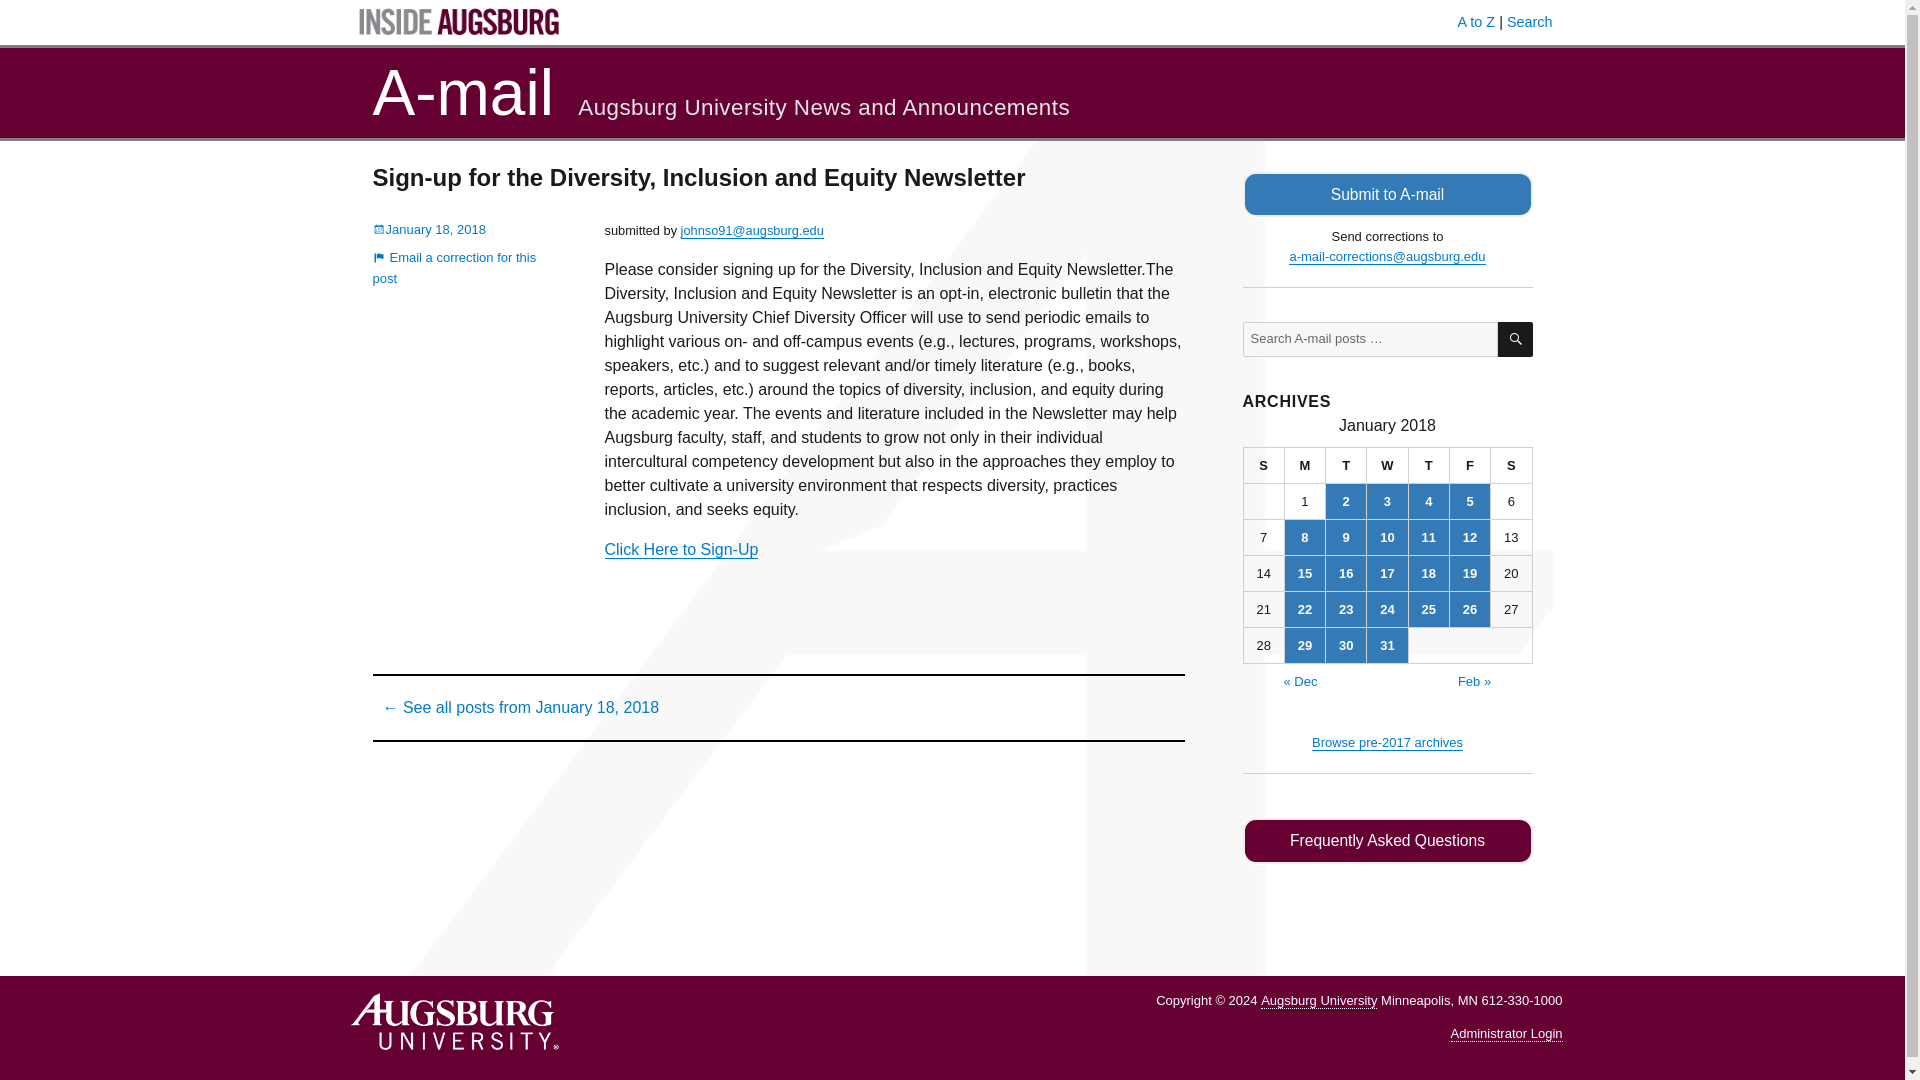 The height and width of the screenshot is (1080, 1920). What do you see at coordinates (1530, 22) in the screenshot?
I see `Search` at bounding box center [1530, 22].